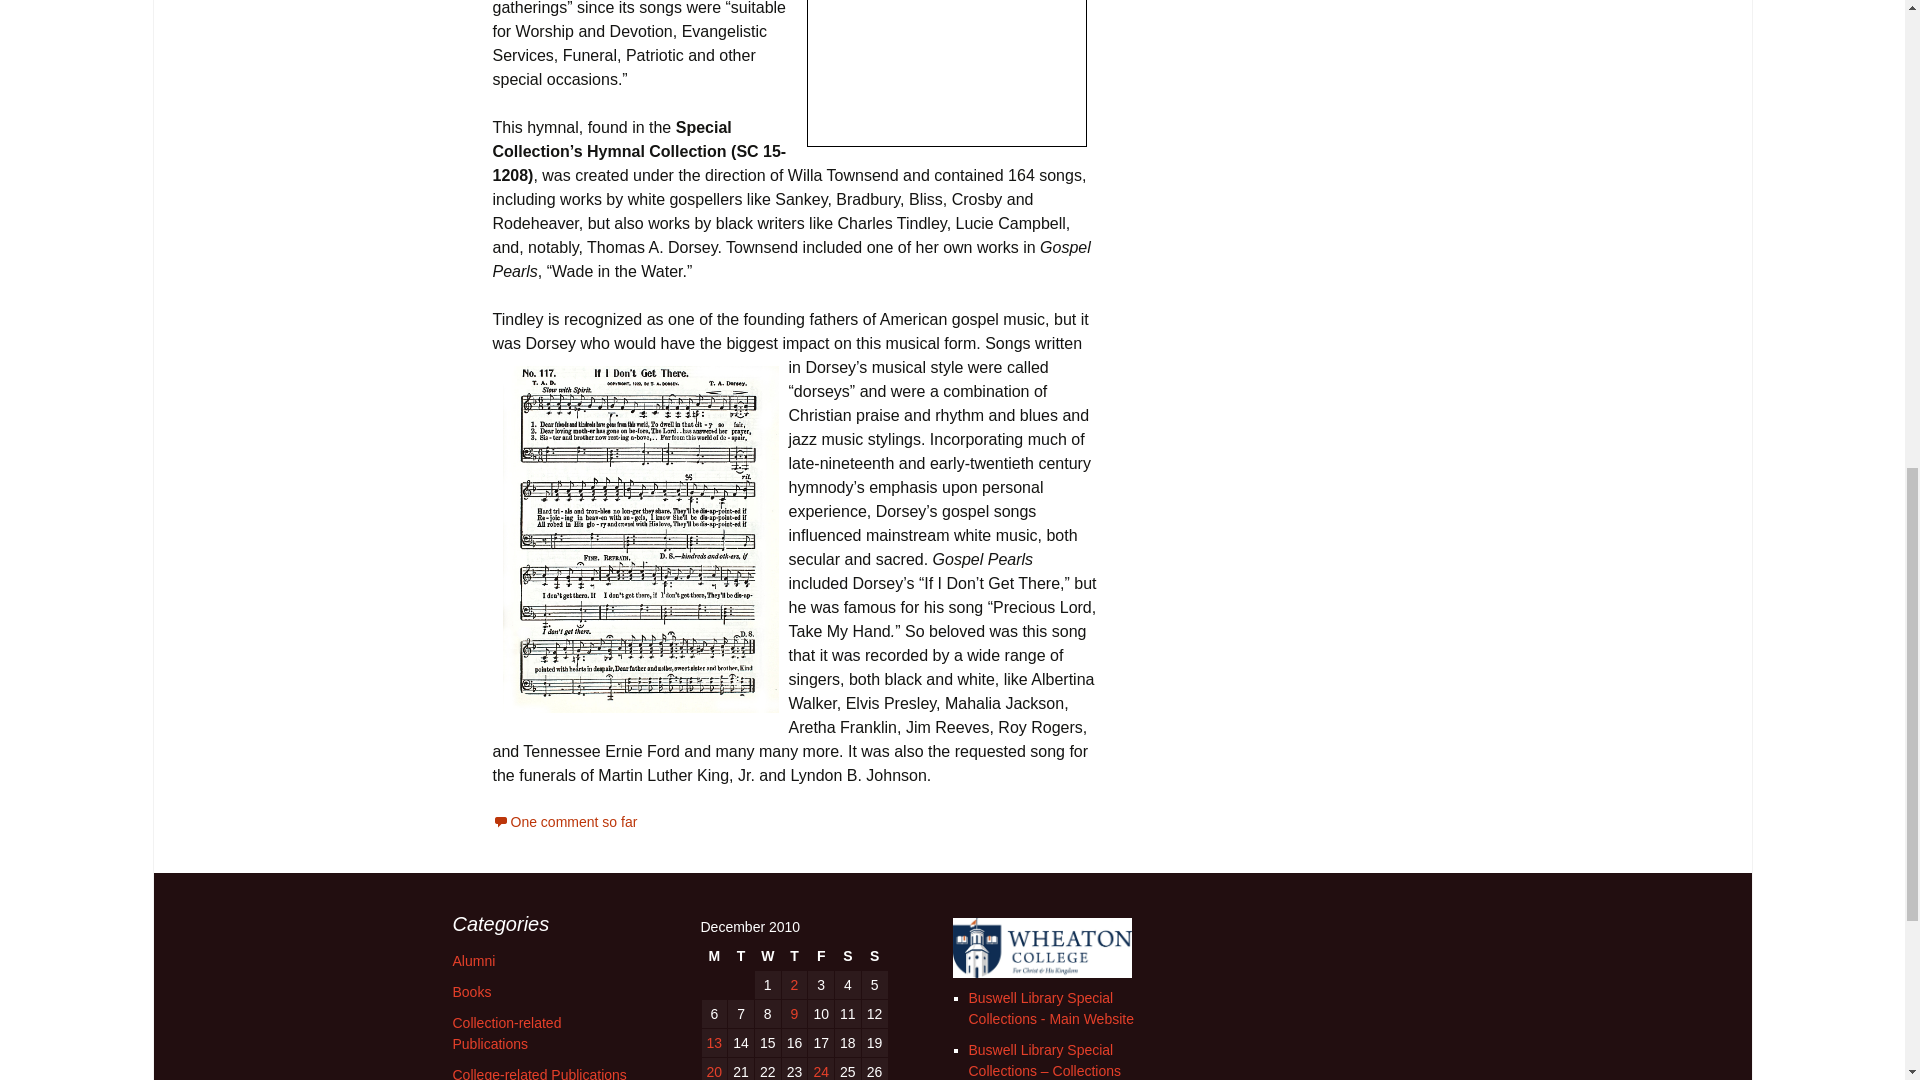  What do you see at coordinates (506, 1033) in the screenshot?
I see `Collection-related Publications` at bounding box center [506, 1033].